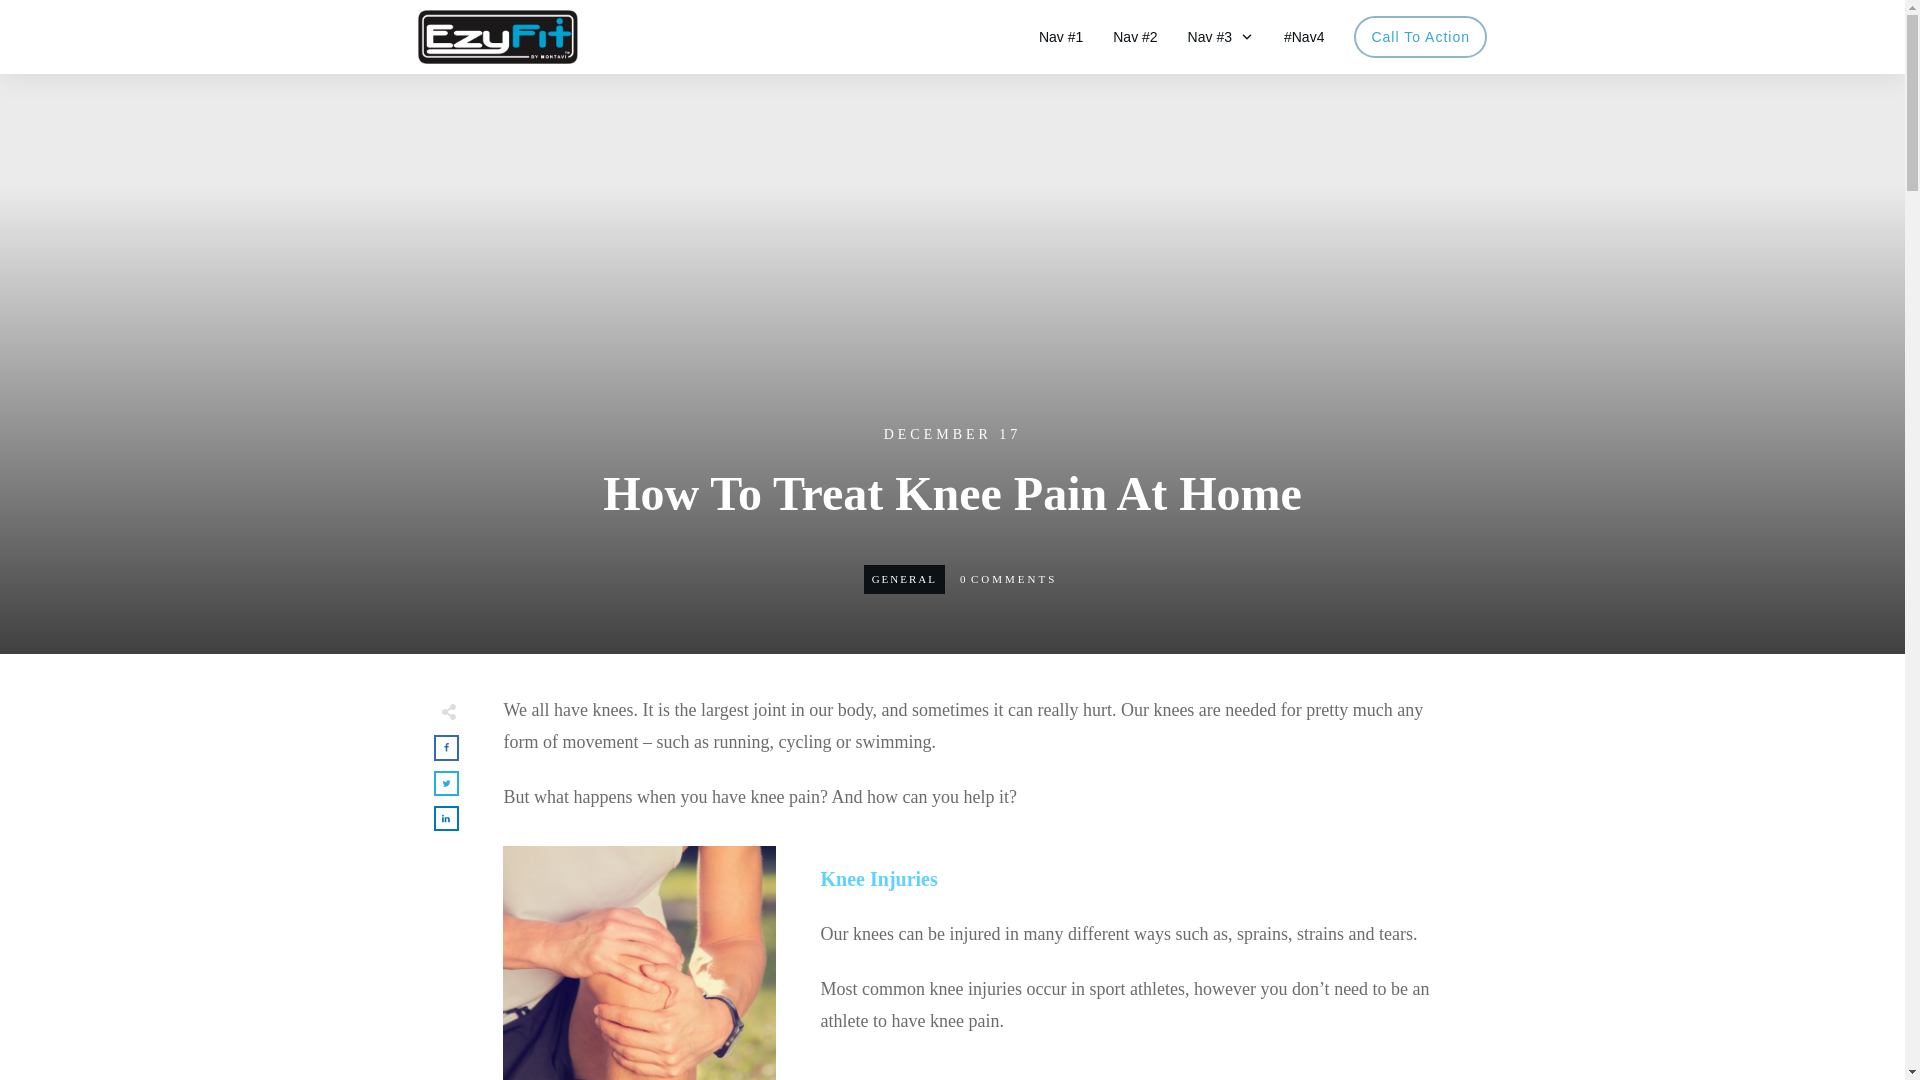 This screenshot has width=1920, height=1080. Describe the element at coordinates (904, 579) in the screenshot. I see `General` at that location.